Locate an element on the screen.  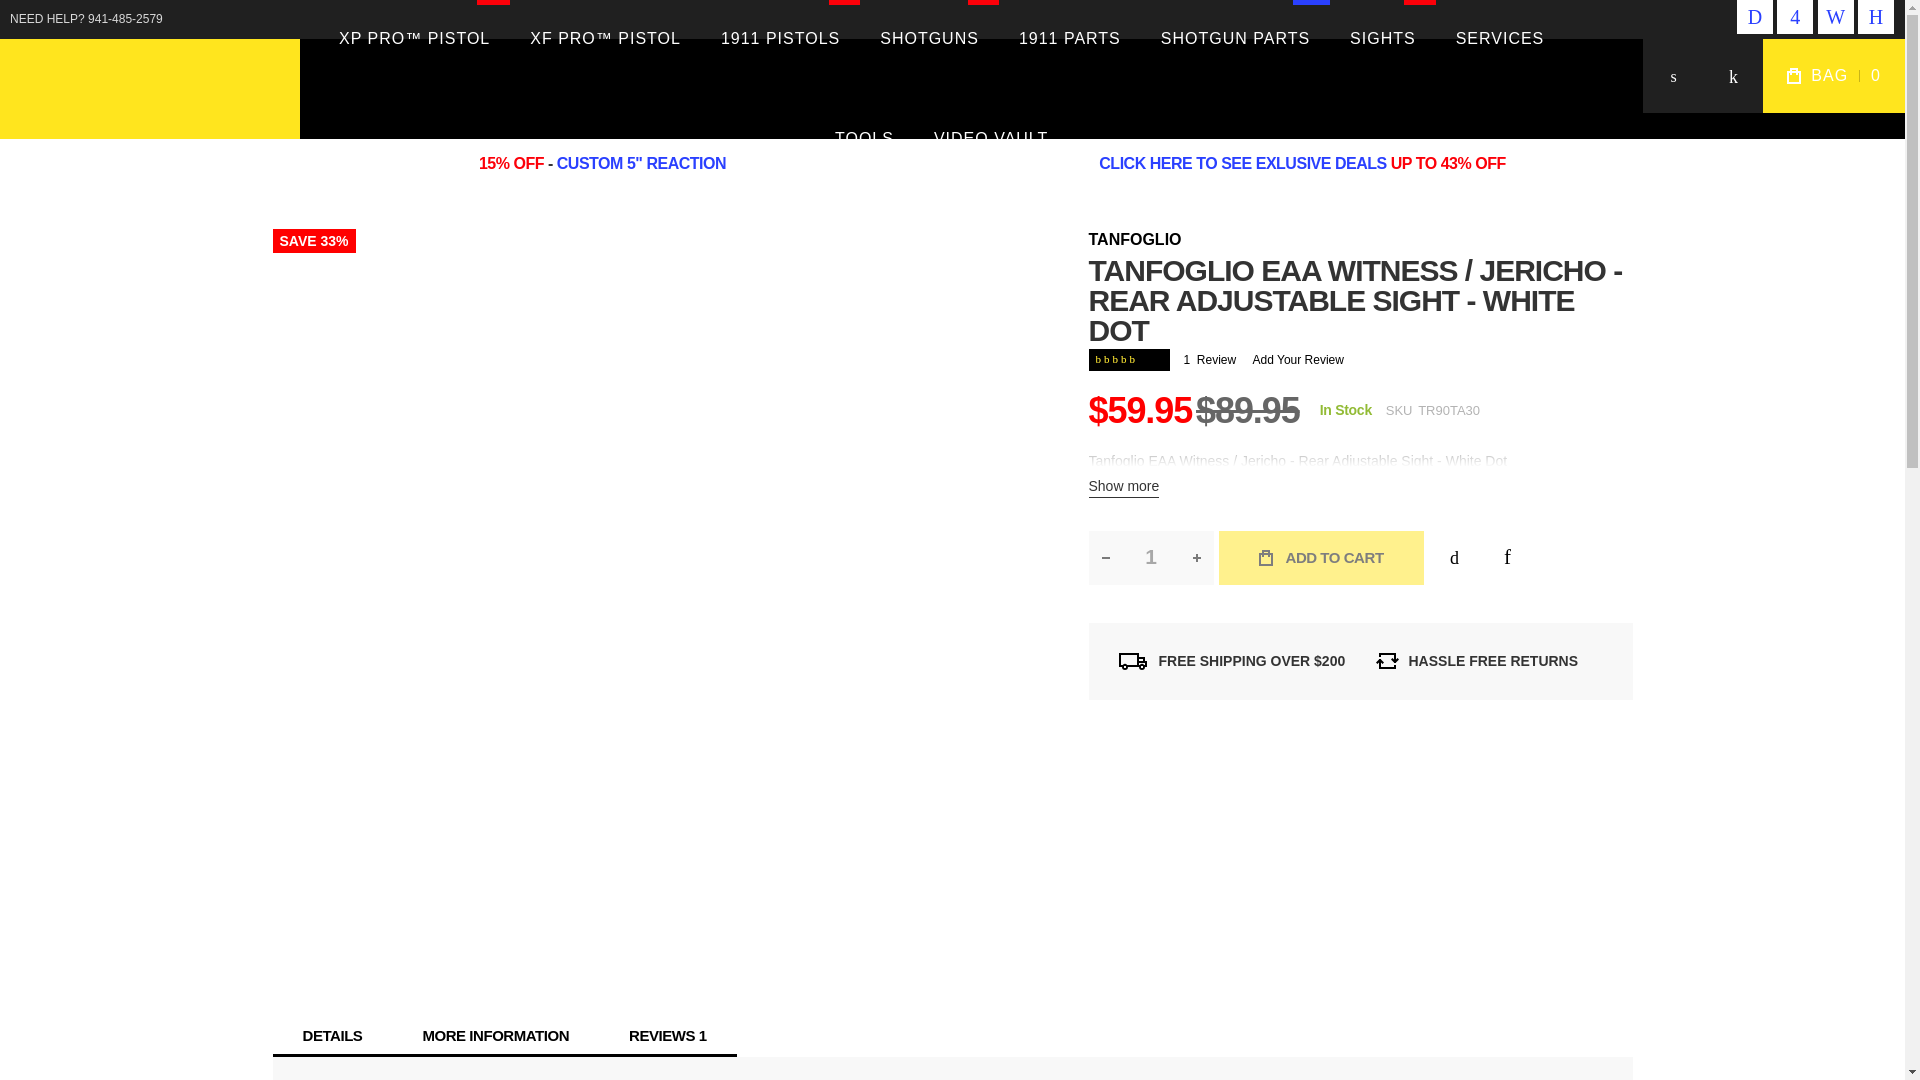
instagram is located at coordinates (1754, 16).